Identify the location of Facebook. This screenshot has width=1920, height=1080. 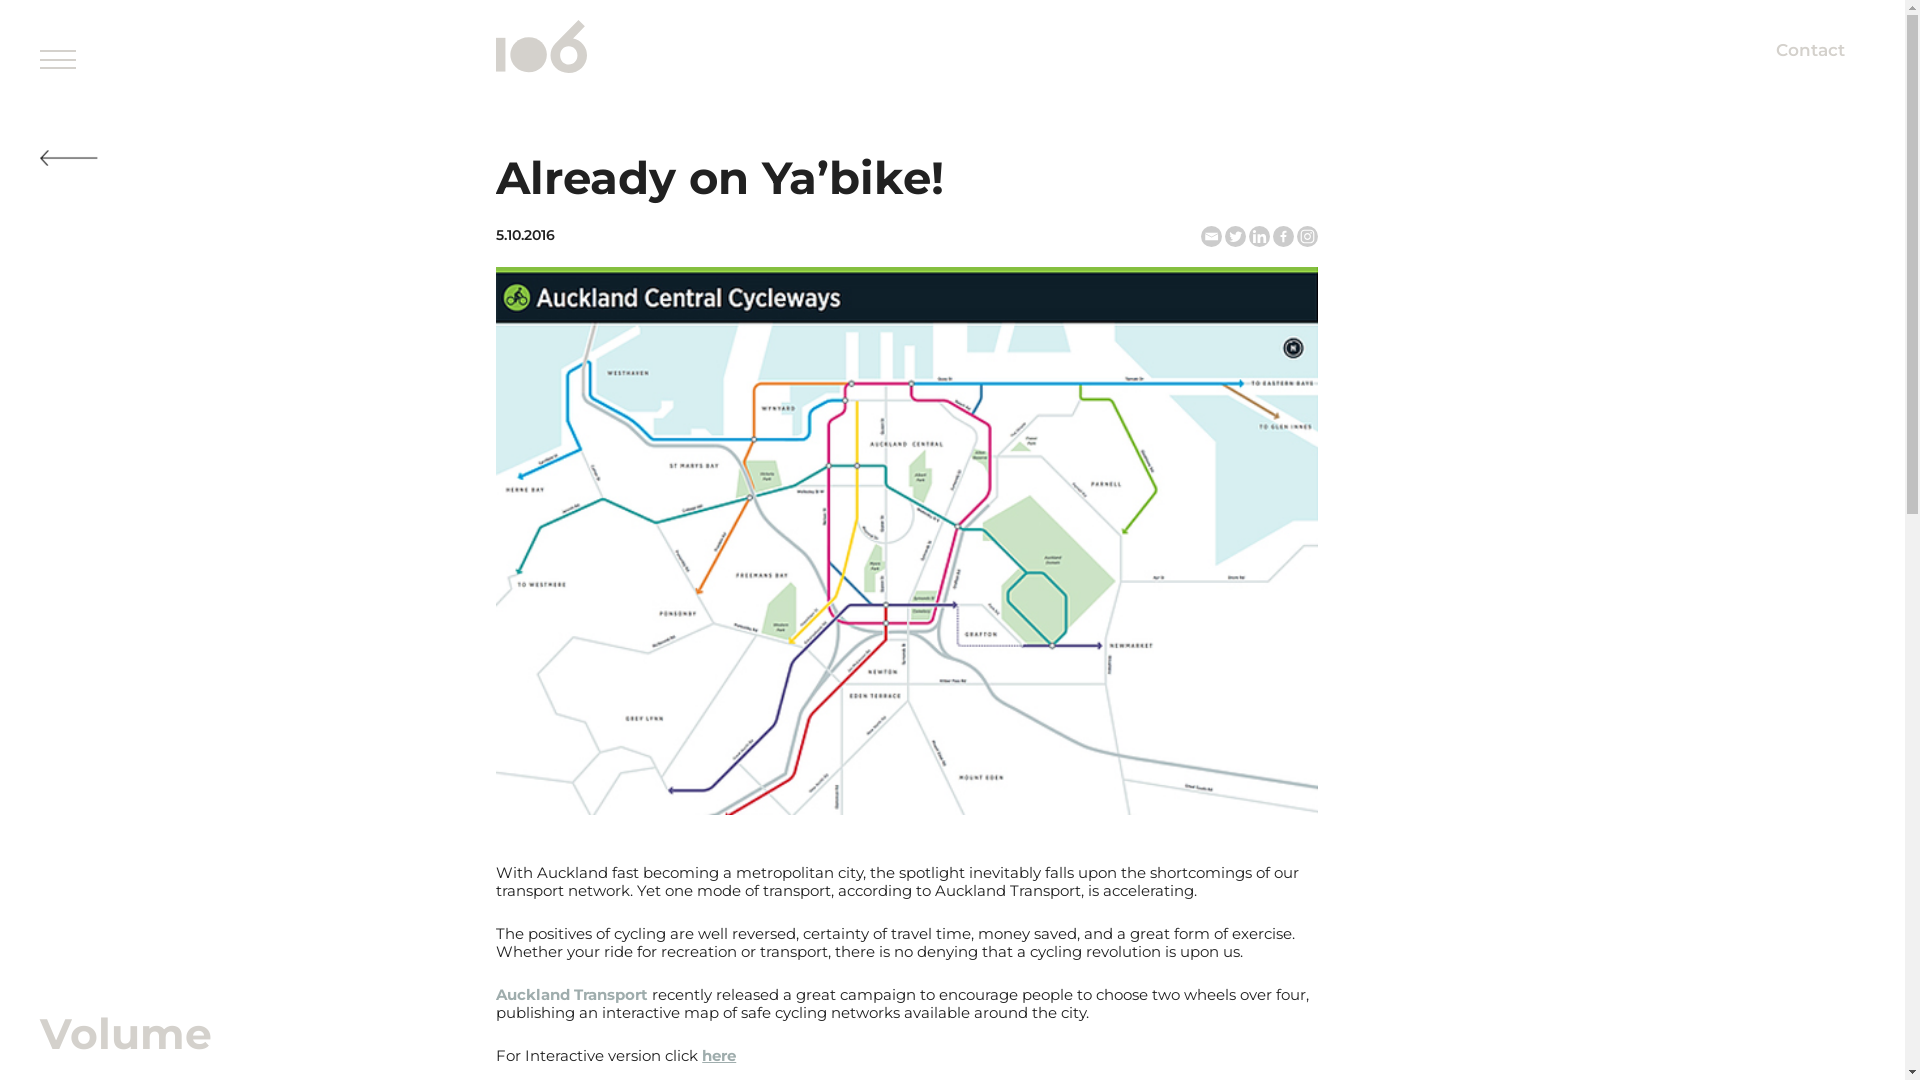
(1282, 236).